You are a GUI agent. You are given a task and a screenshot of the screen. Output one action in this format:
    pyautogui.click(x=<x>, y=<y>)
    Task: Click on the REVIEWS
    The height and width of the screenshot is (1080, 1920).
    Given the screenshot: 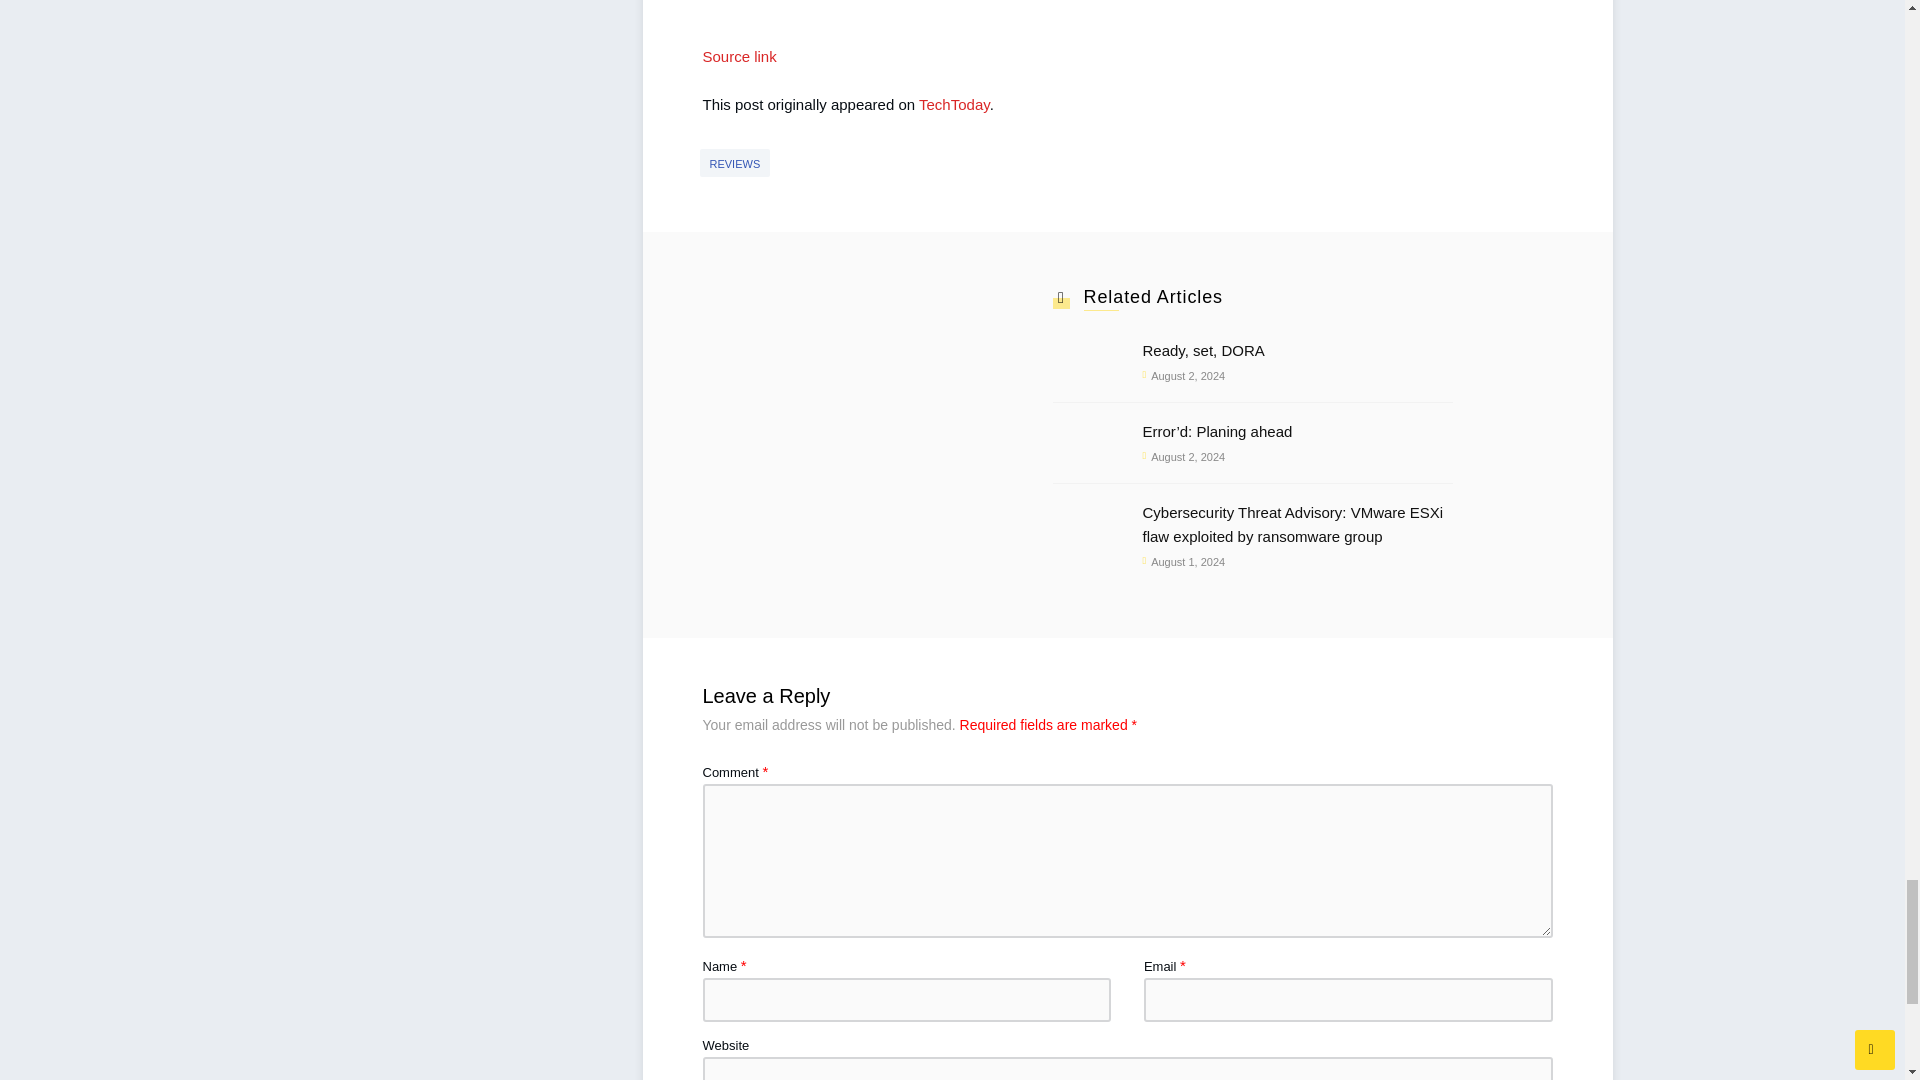 What is the action you would take?
    pyautogui.click(x=736, y=163)
    